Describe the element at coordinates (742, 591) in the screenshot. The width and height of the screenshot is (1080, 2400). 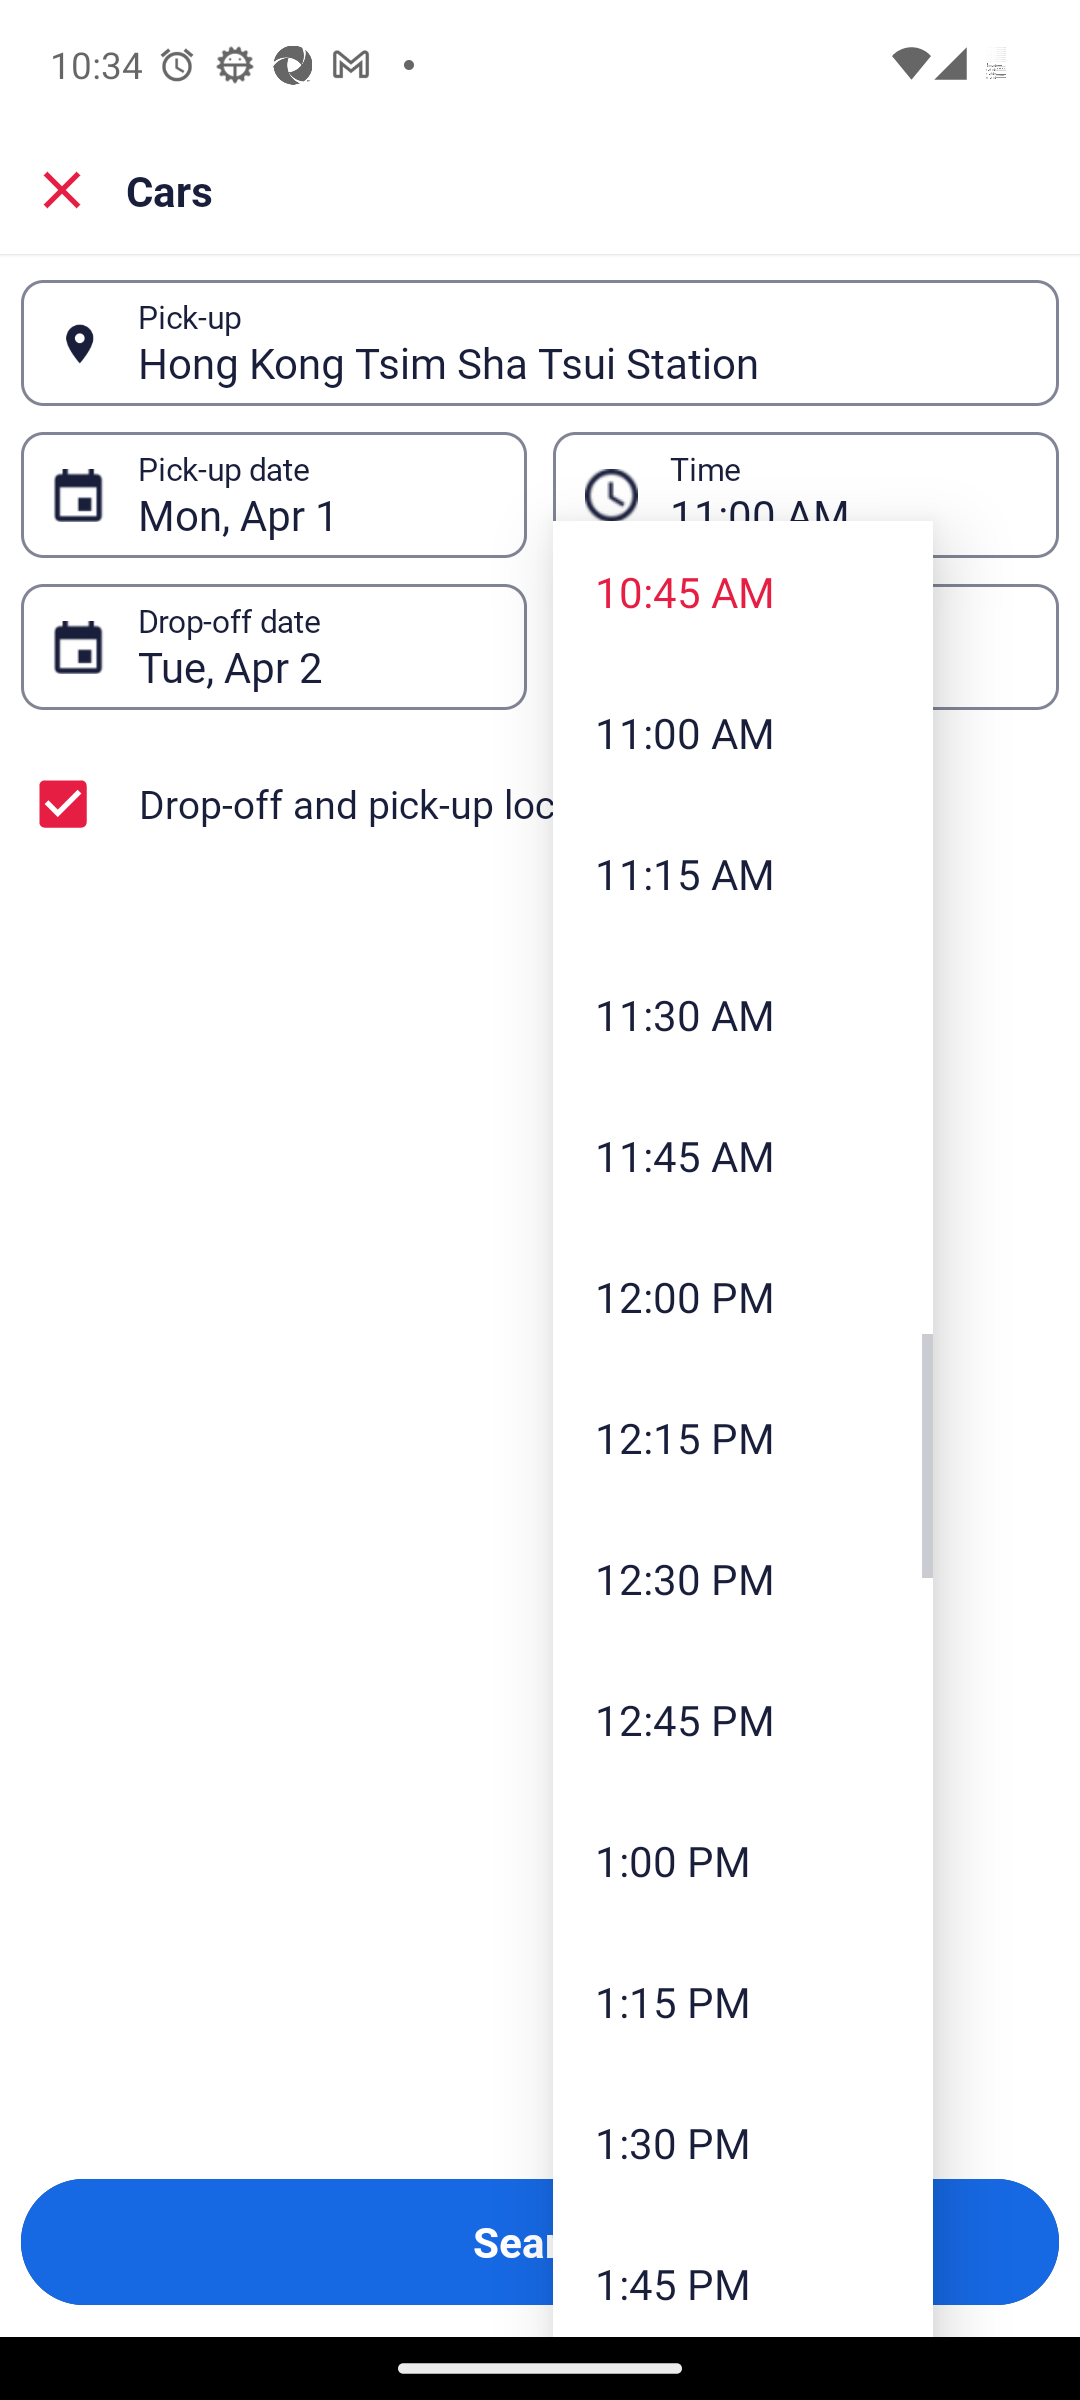
I see `10:45 AM` at that location.